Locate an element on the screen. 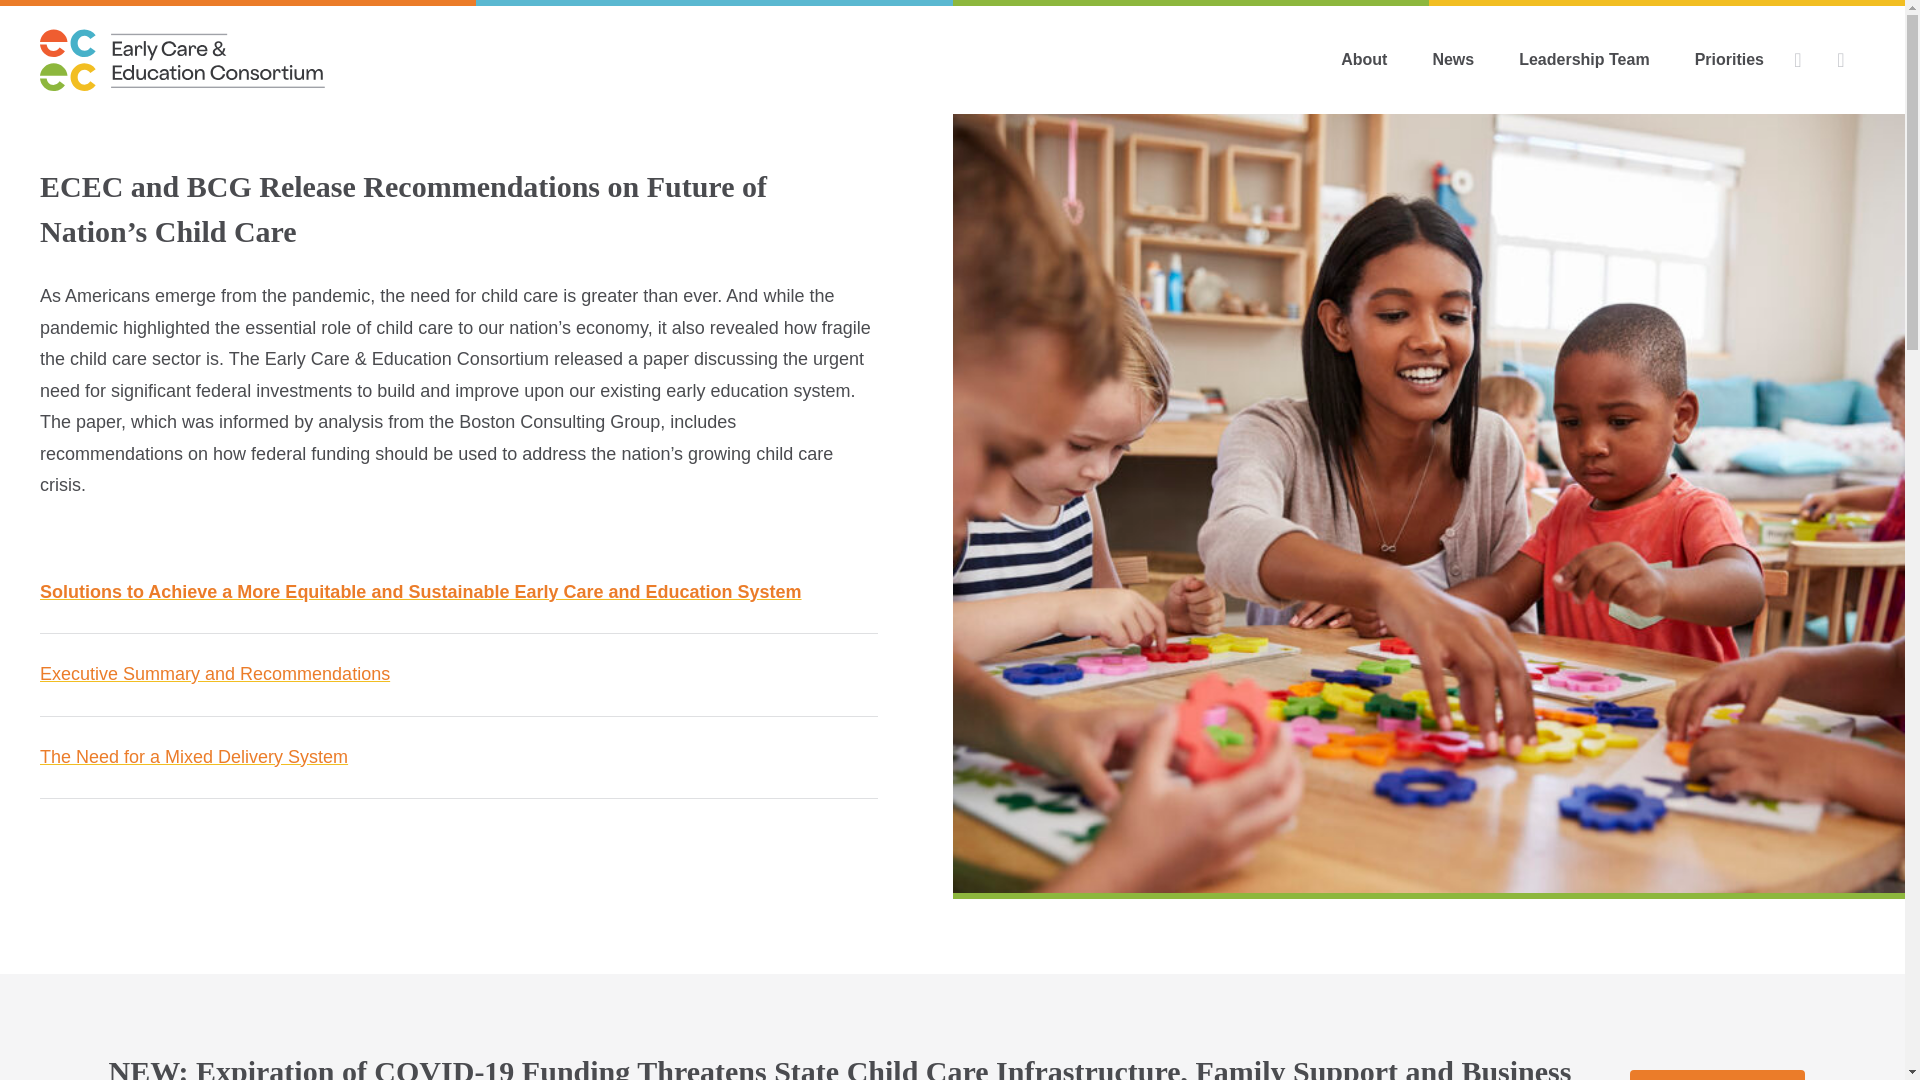 Image resolution: width=1920 pixels, height=1080 pixels. ECEC is located at coordinates (182, 58).